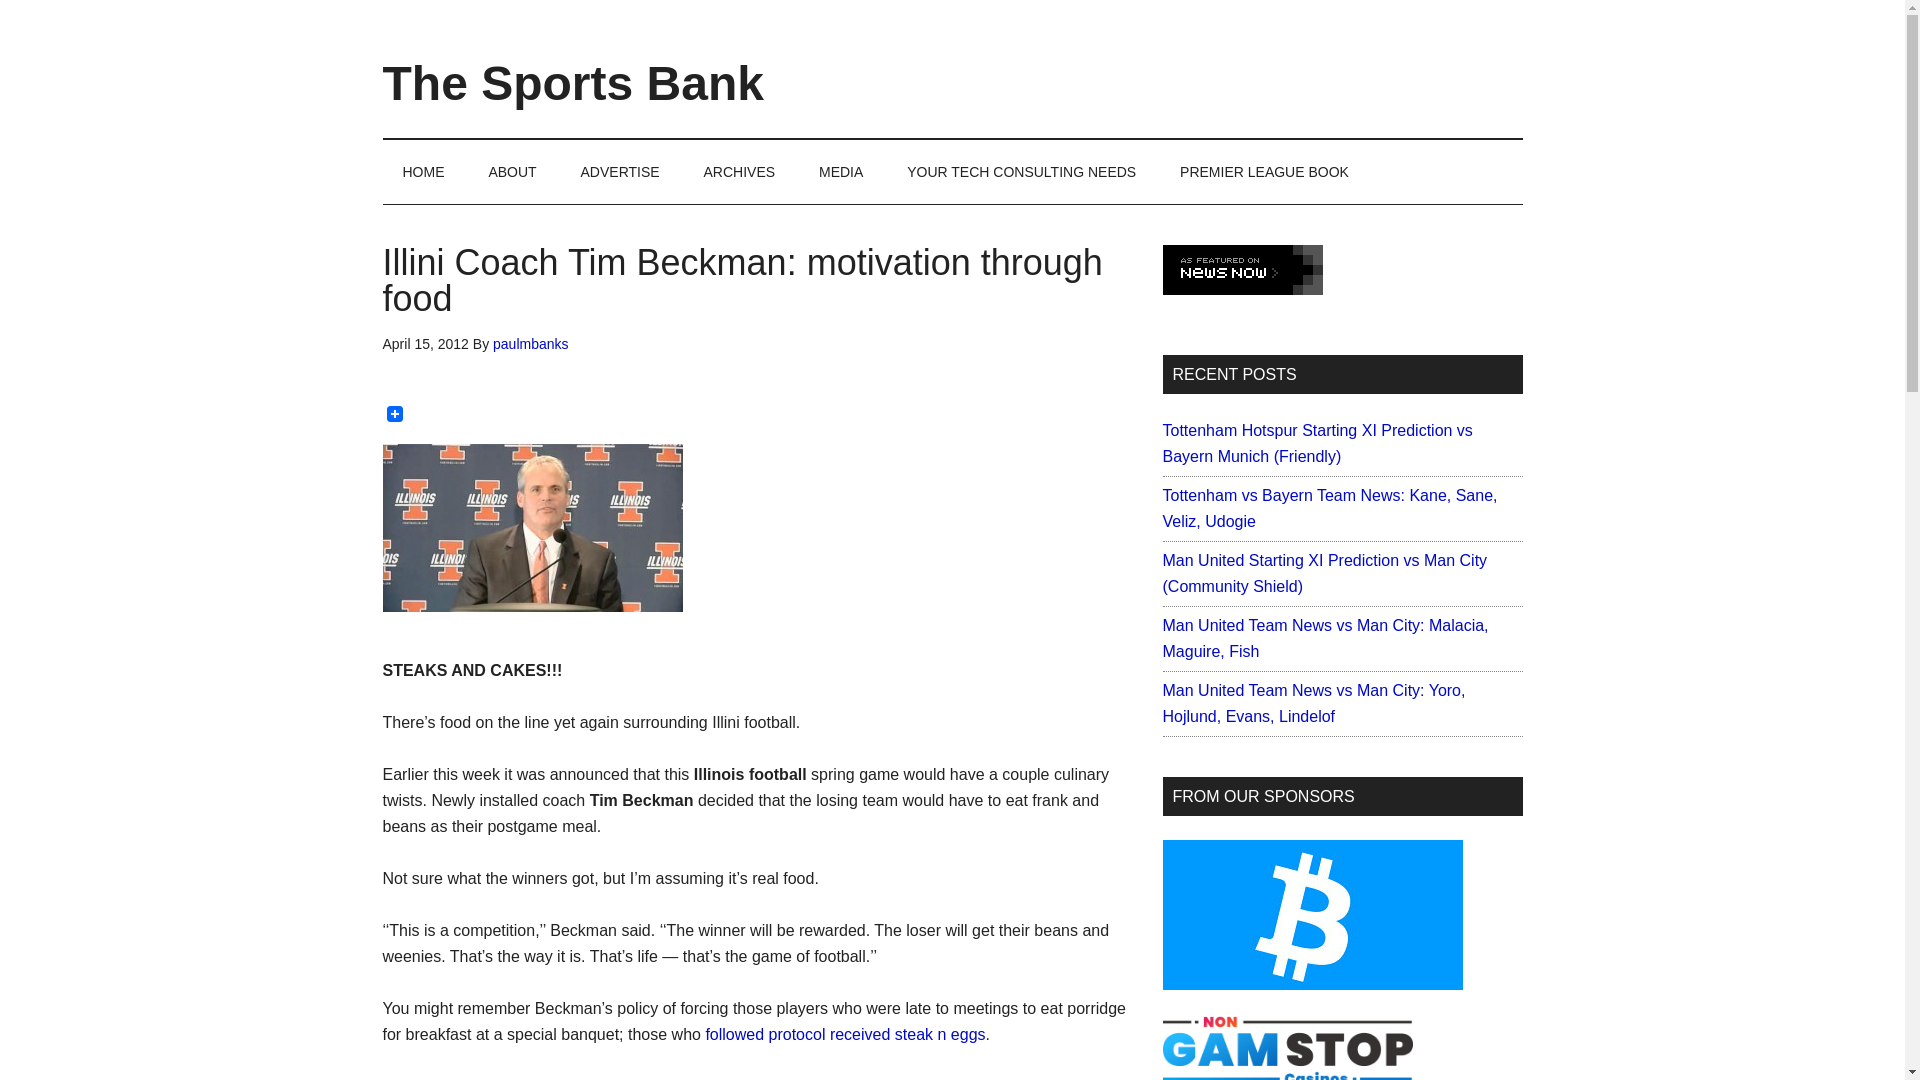 Image resolution: width=1920 pixels, height=1080 pixels. Describe the element at coordinates (530, 344) in the screenshot. I see `paulmbanks` at that location.